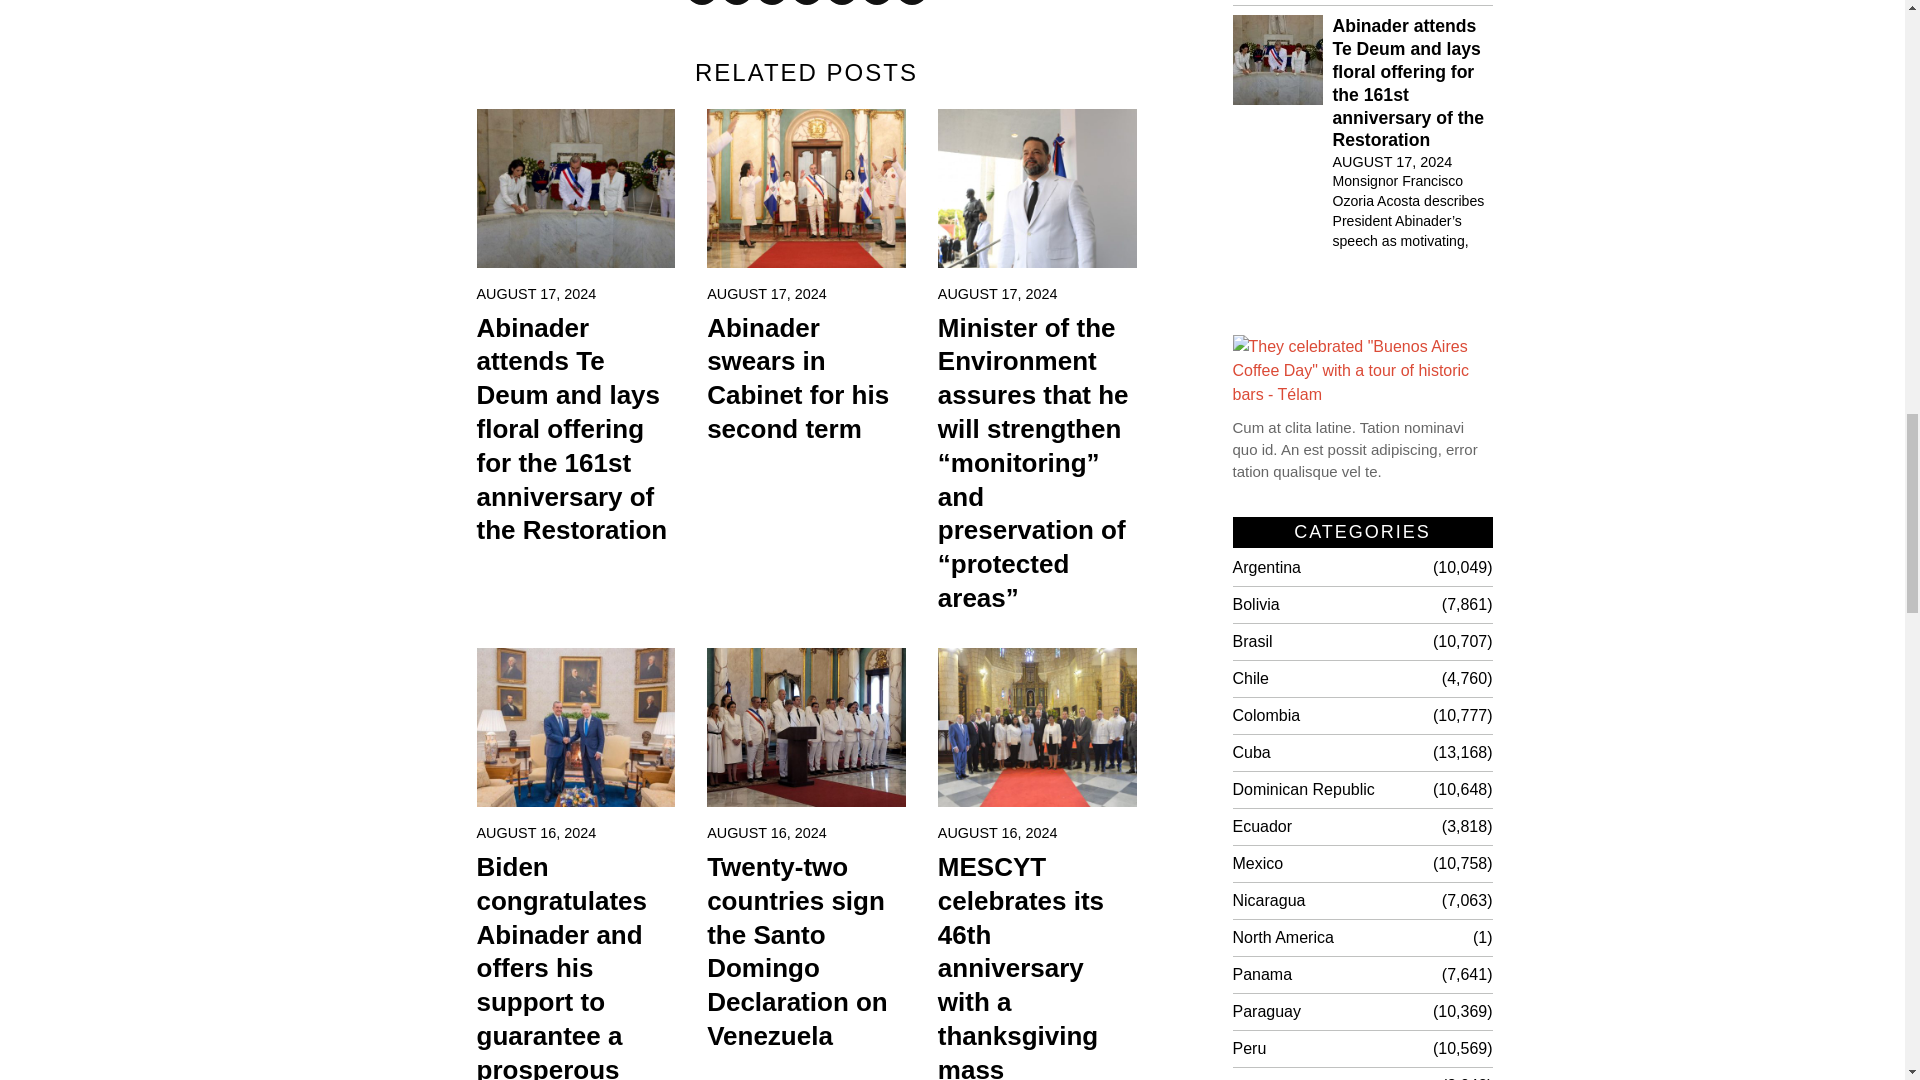  I want to click on 17 Aug, 2024 03:12:48, so click(536, 294).